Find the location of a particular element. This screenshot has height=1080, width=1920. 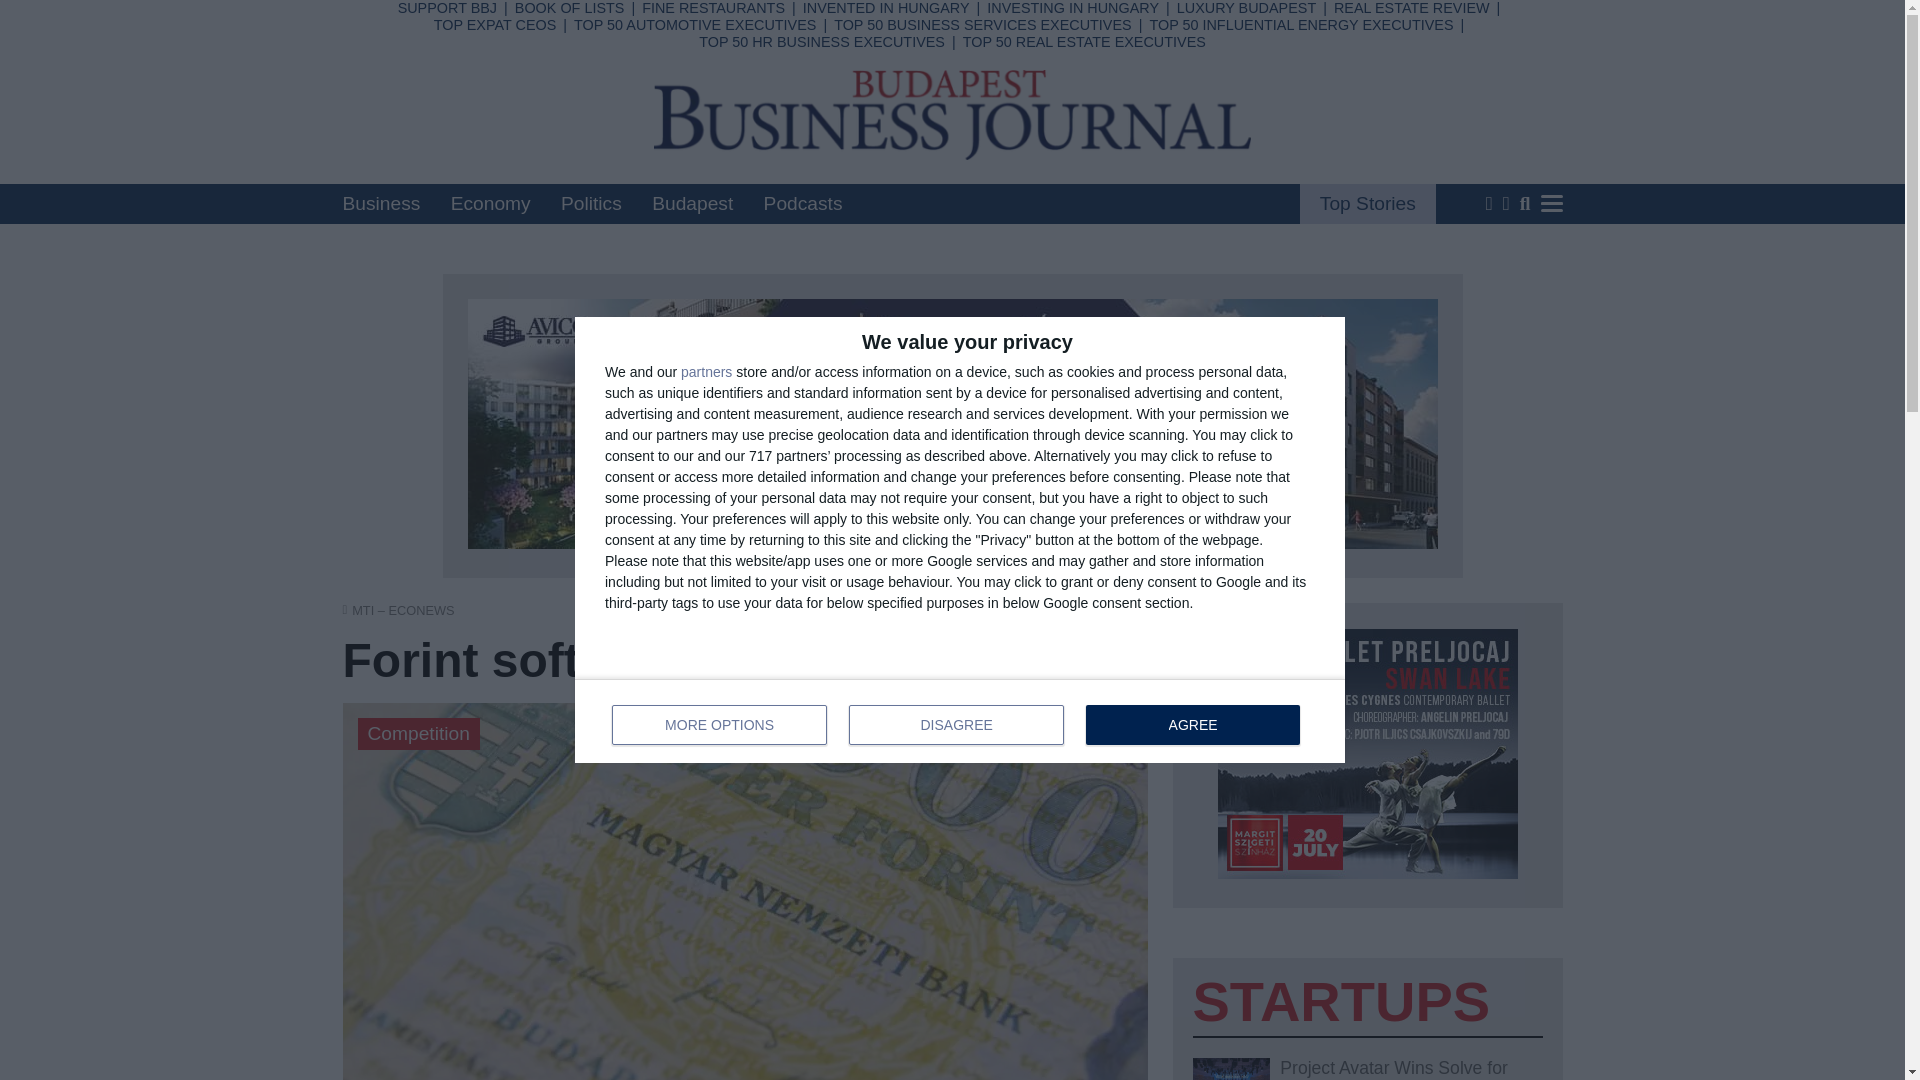

LUXURY BUDAPEST is located at coordinates (1246, 8).